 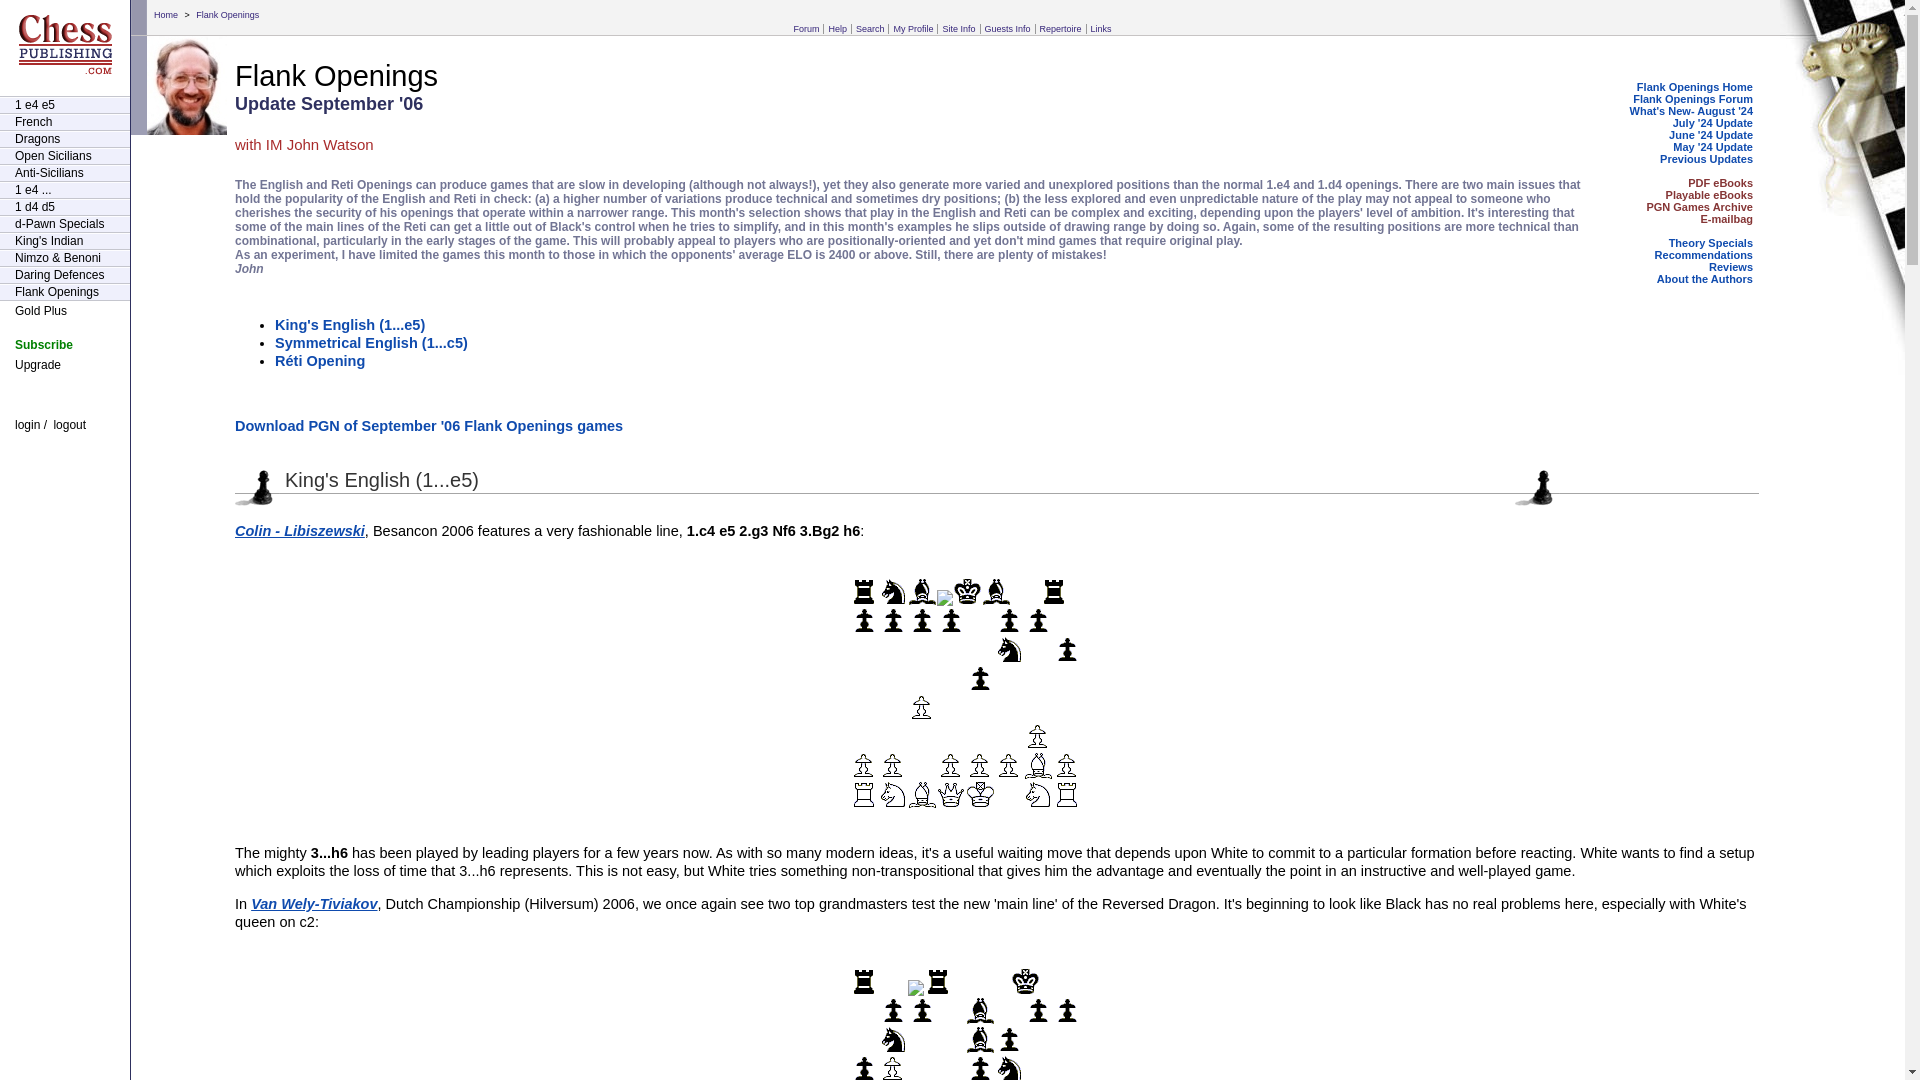 What do you see at coordinates (166, 14) in the screenshot?
I see `Home` at bounding box center [166, 14].